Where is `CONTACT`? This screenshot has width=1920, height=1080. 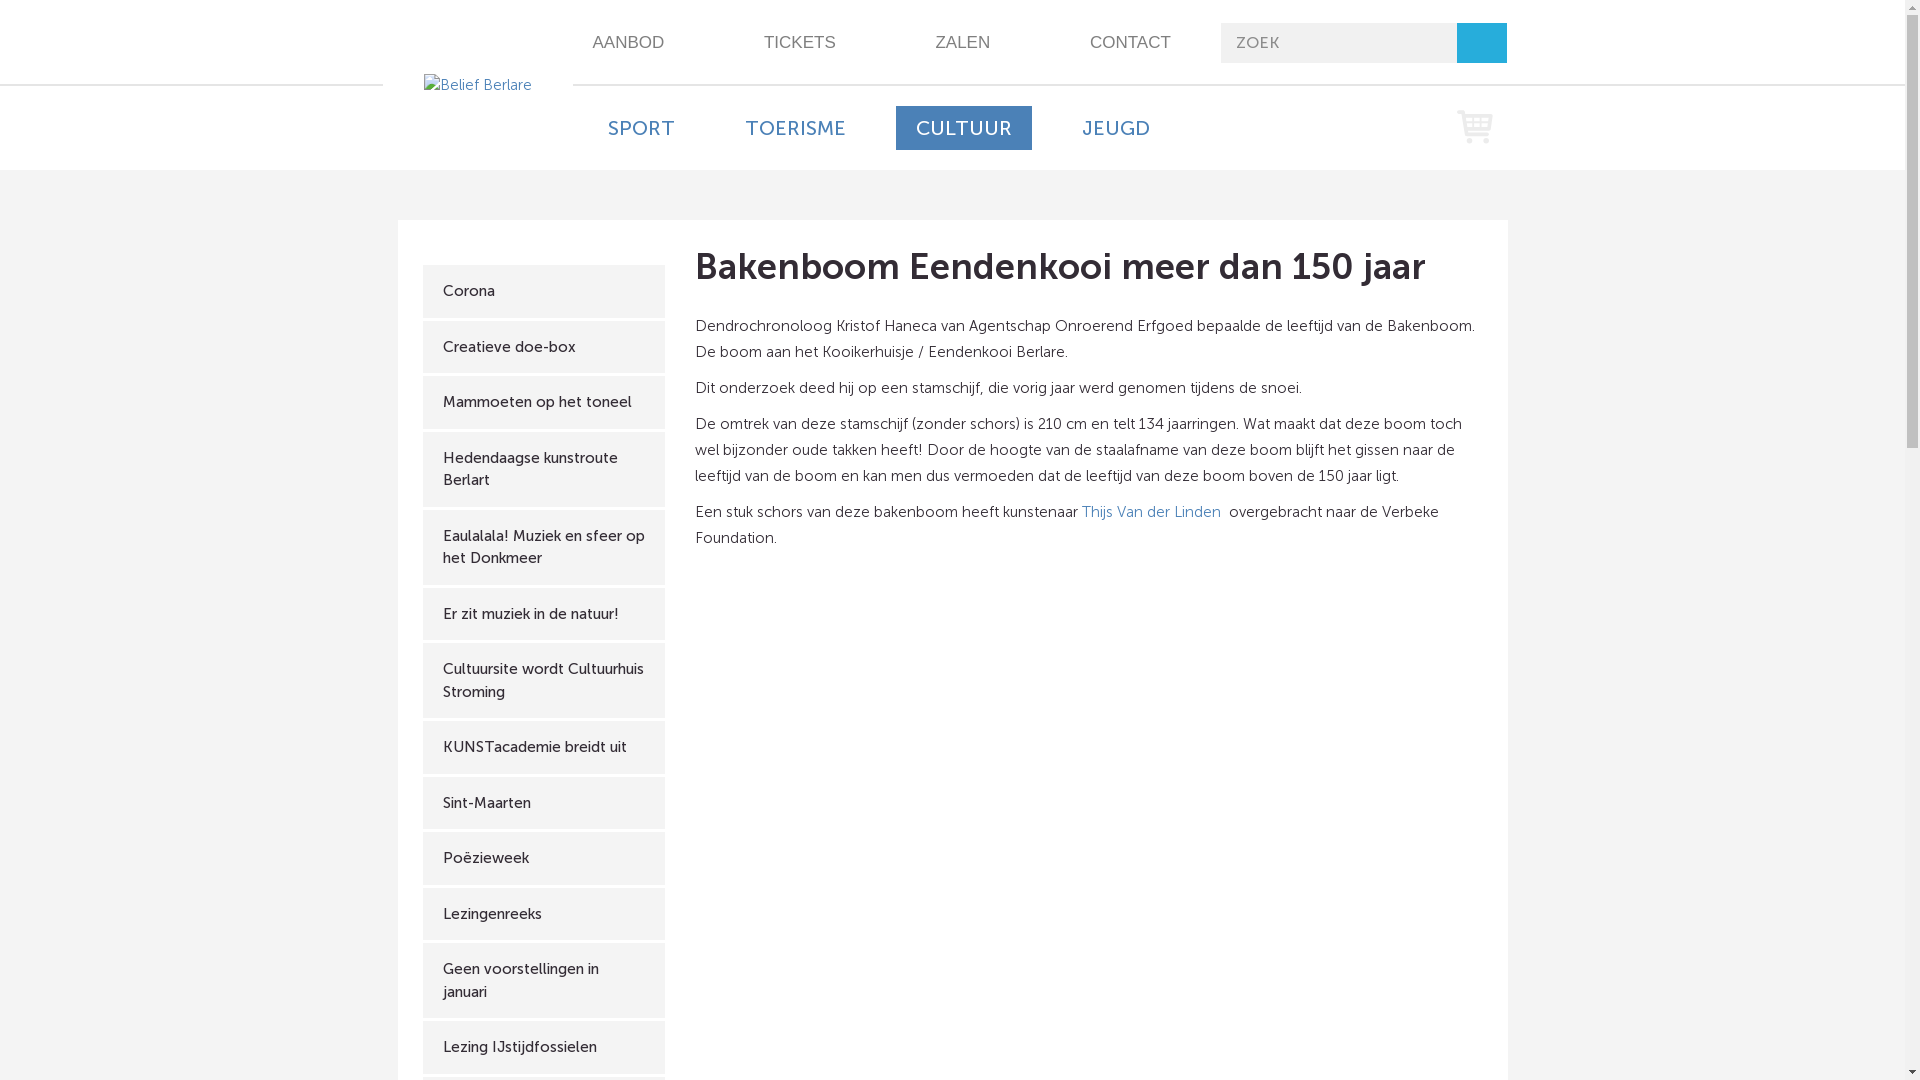 CONTACT is located at coordinates (1130, 43).